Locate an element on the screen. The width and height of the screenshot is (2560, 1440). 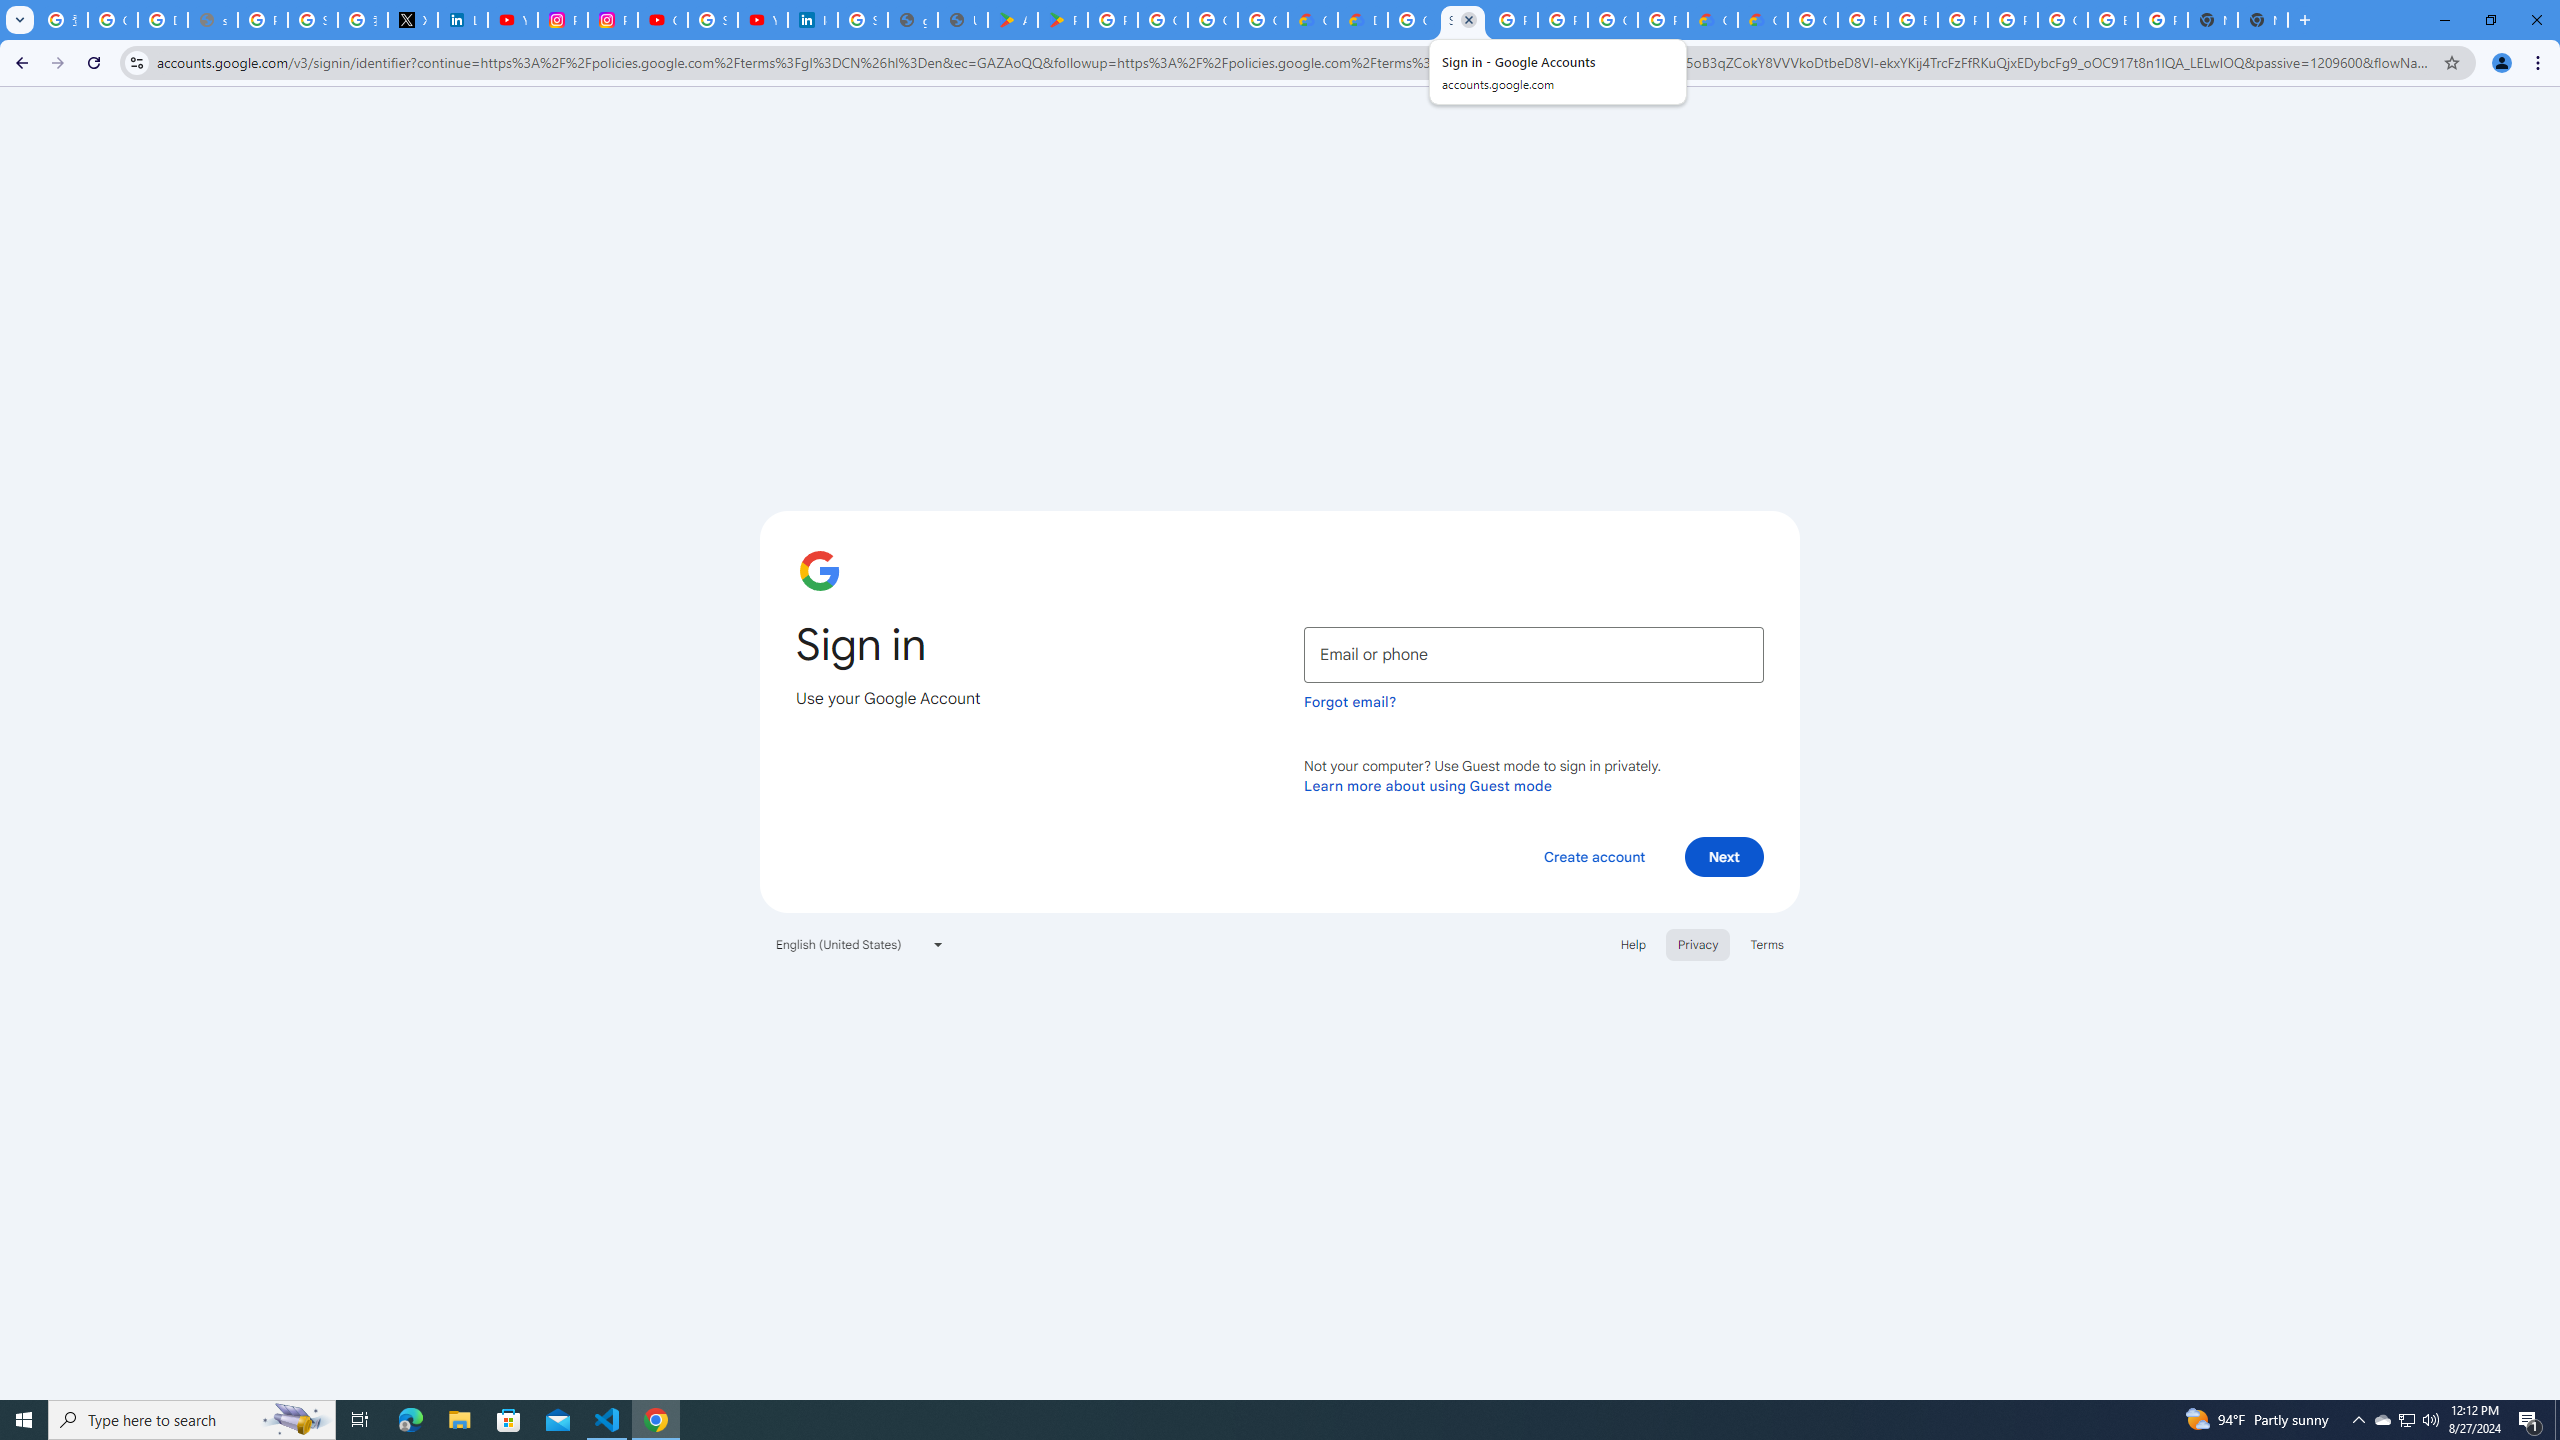
Google Cloud Platform is located at coordinates (2063, 20).